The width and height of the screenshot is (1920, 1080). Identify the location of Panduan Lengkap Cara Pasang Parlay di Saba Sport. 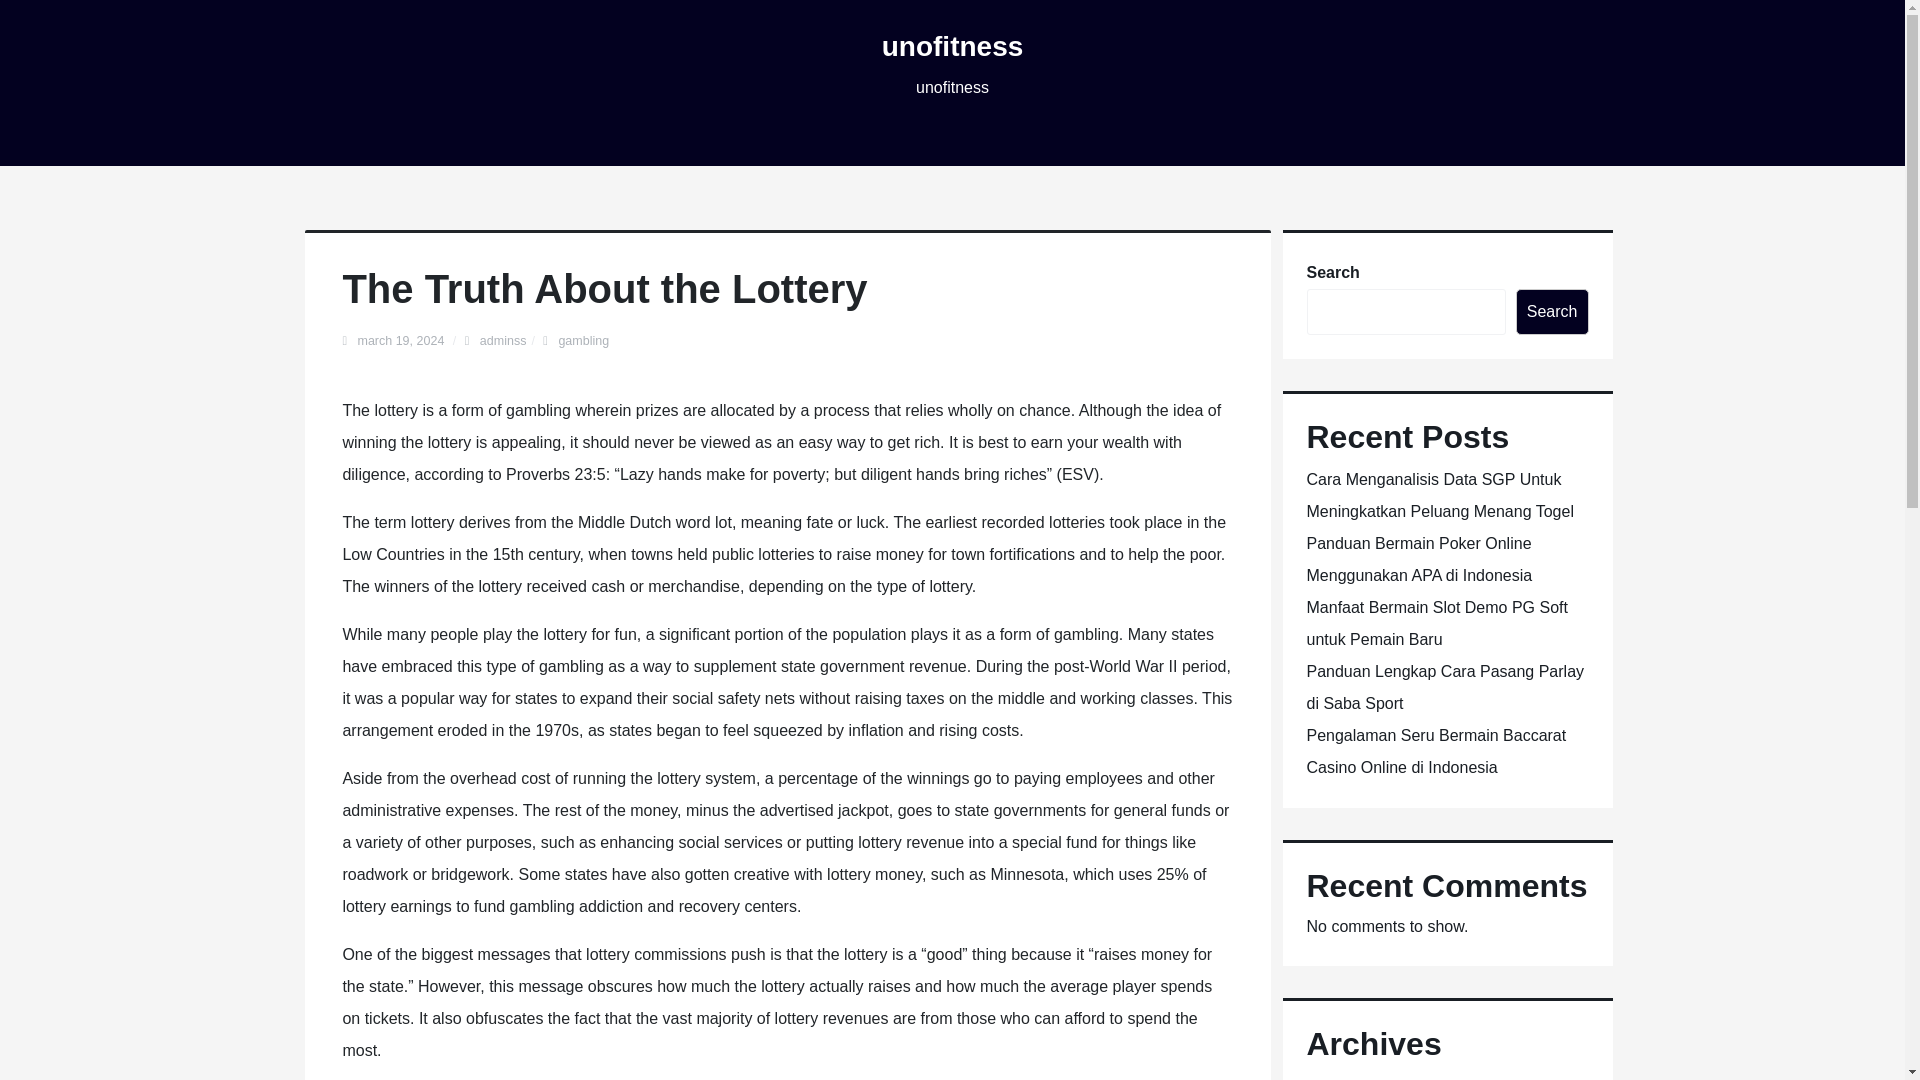
(1444, 687).